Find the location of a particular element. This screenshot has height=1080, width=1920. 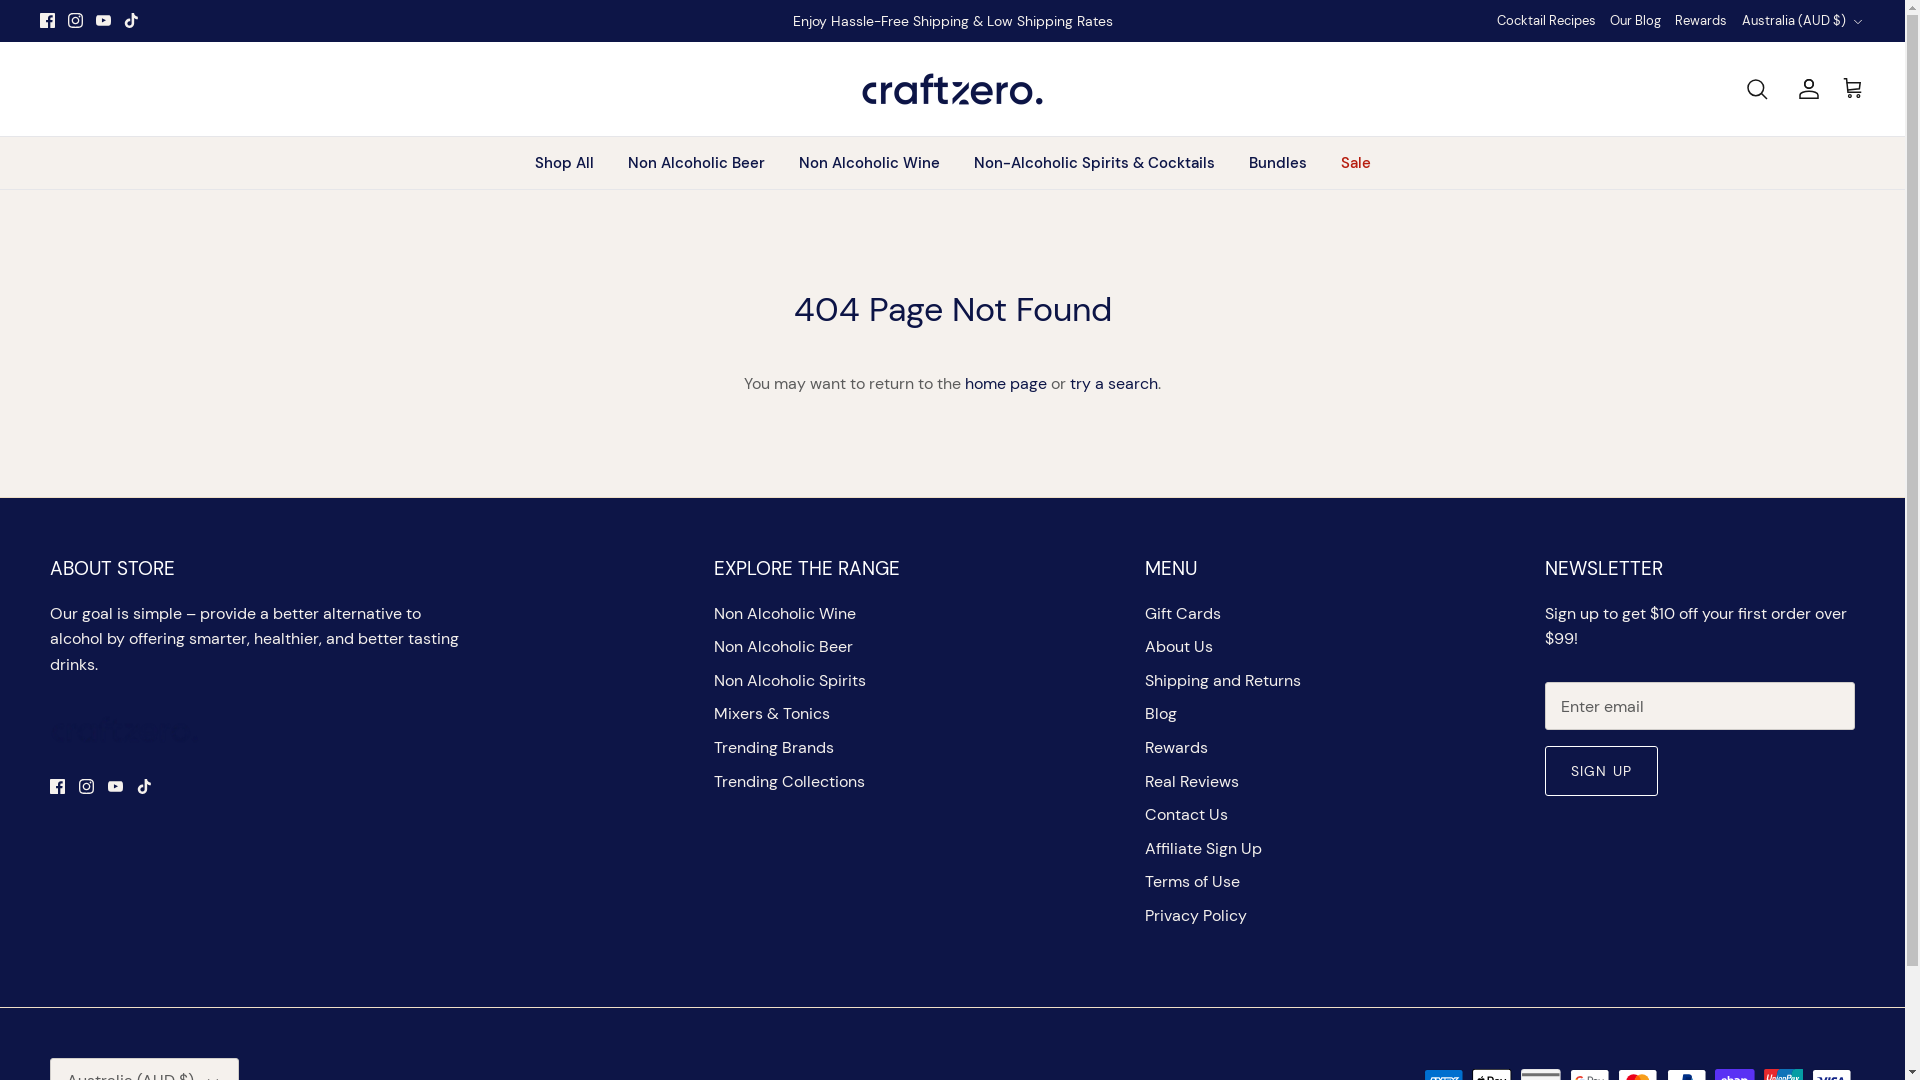

SIGN UP is located at coordinates (1602, 771).